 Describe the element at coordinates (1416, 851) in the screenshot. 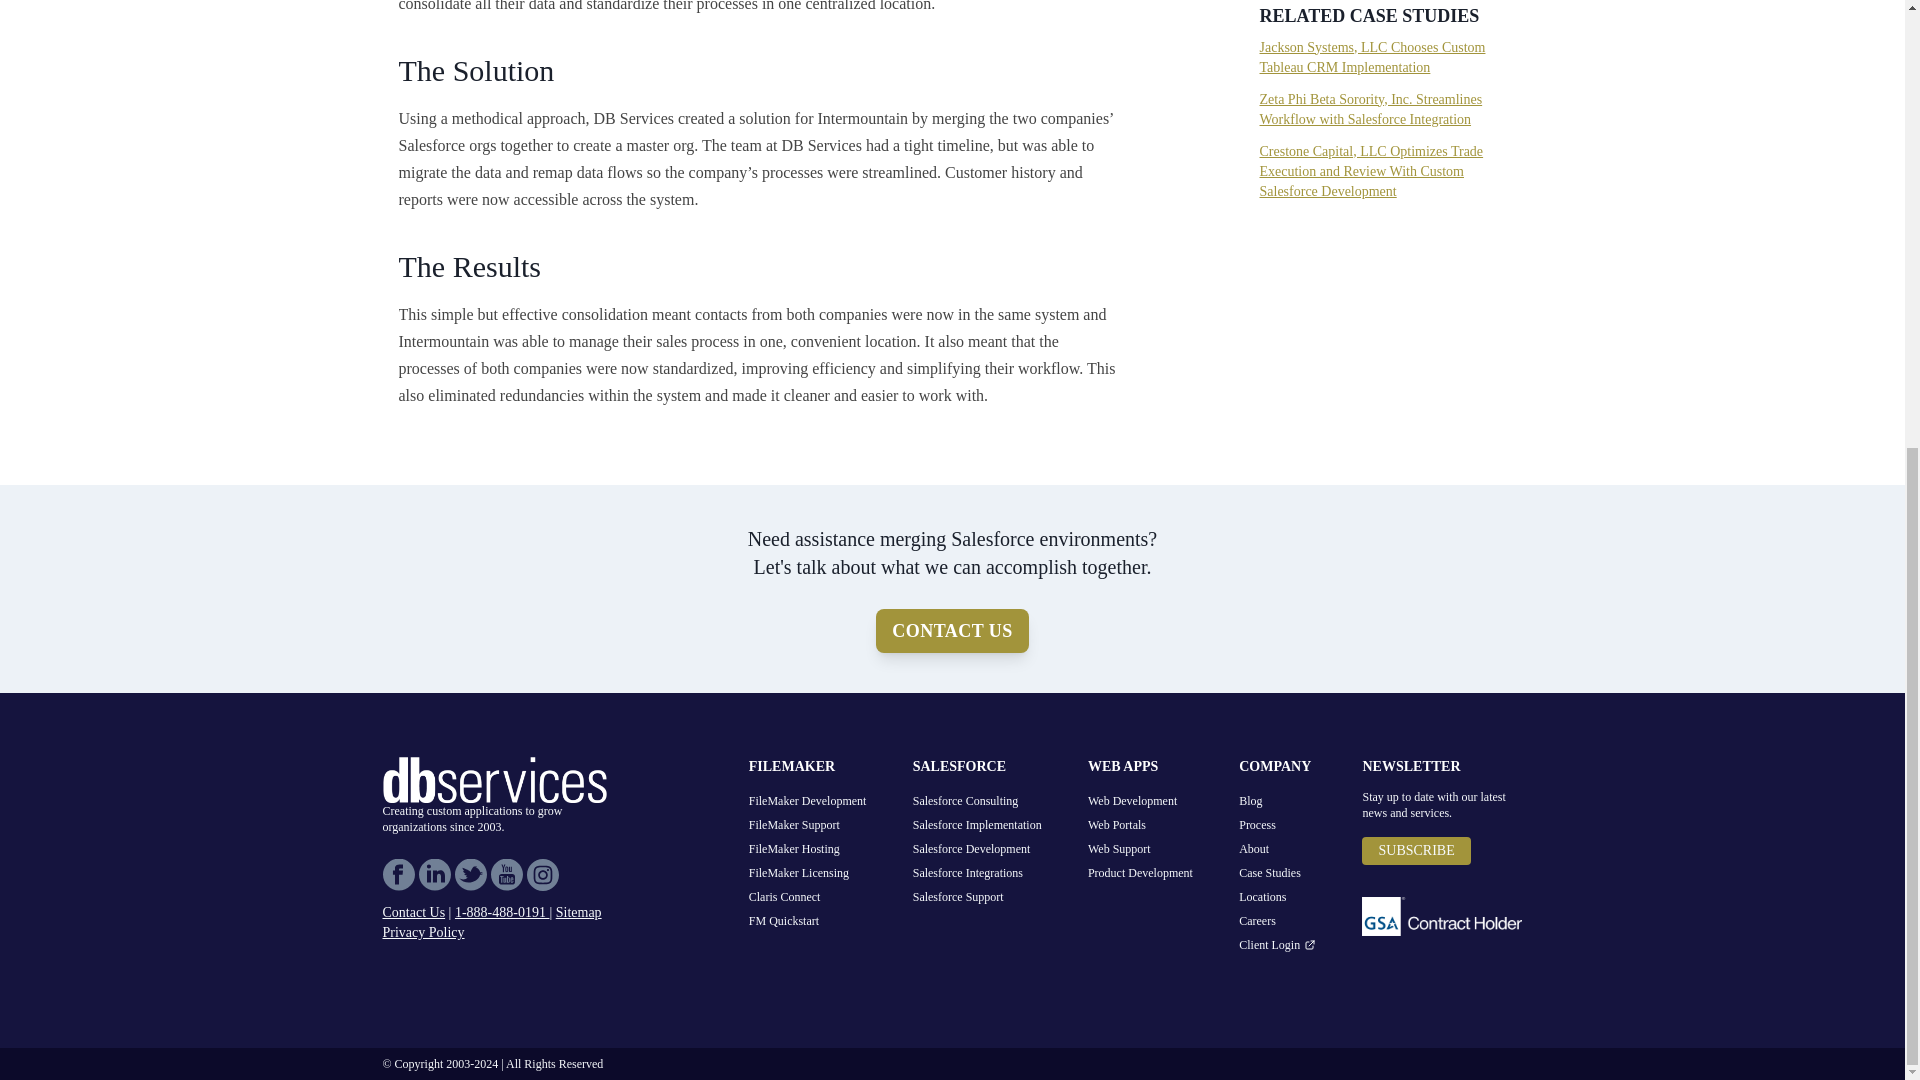

I see `Subscribe` at that location.